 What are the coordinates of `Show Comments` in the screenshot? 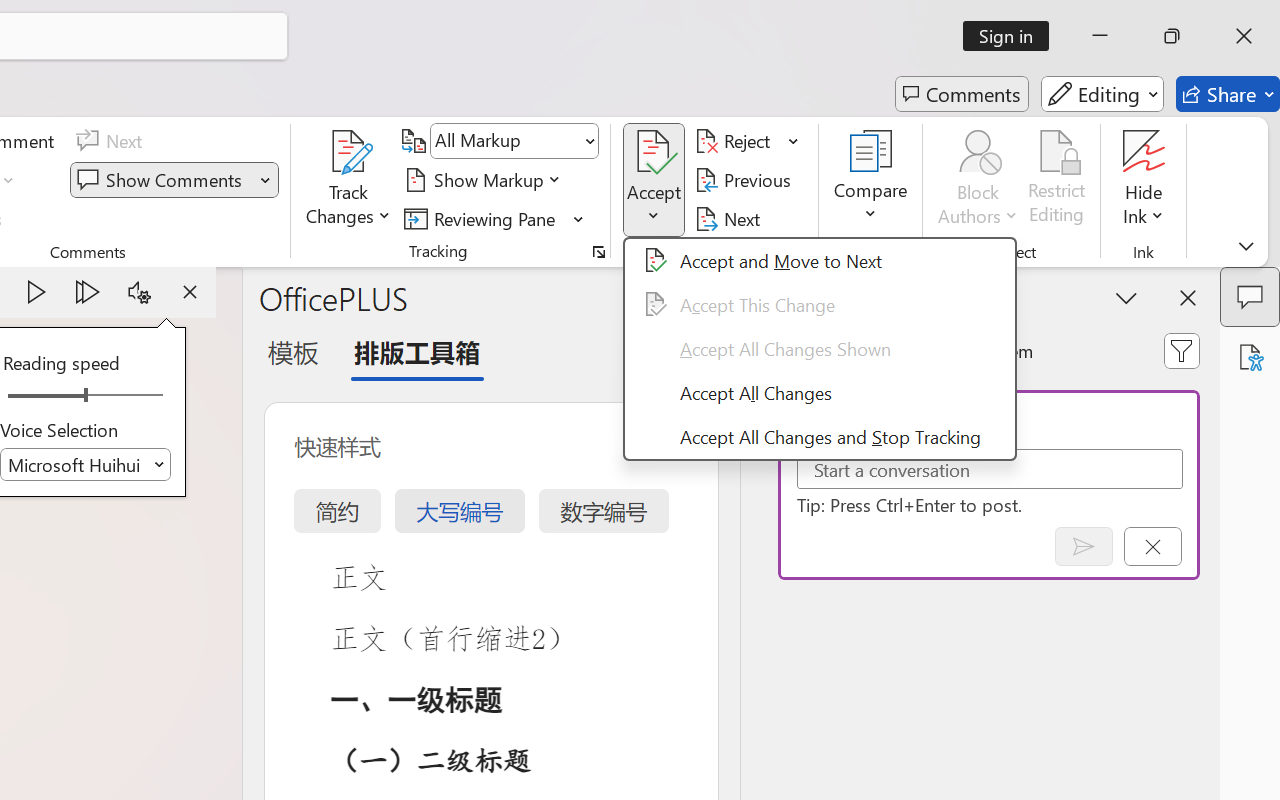 It's located at (174, 180).